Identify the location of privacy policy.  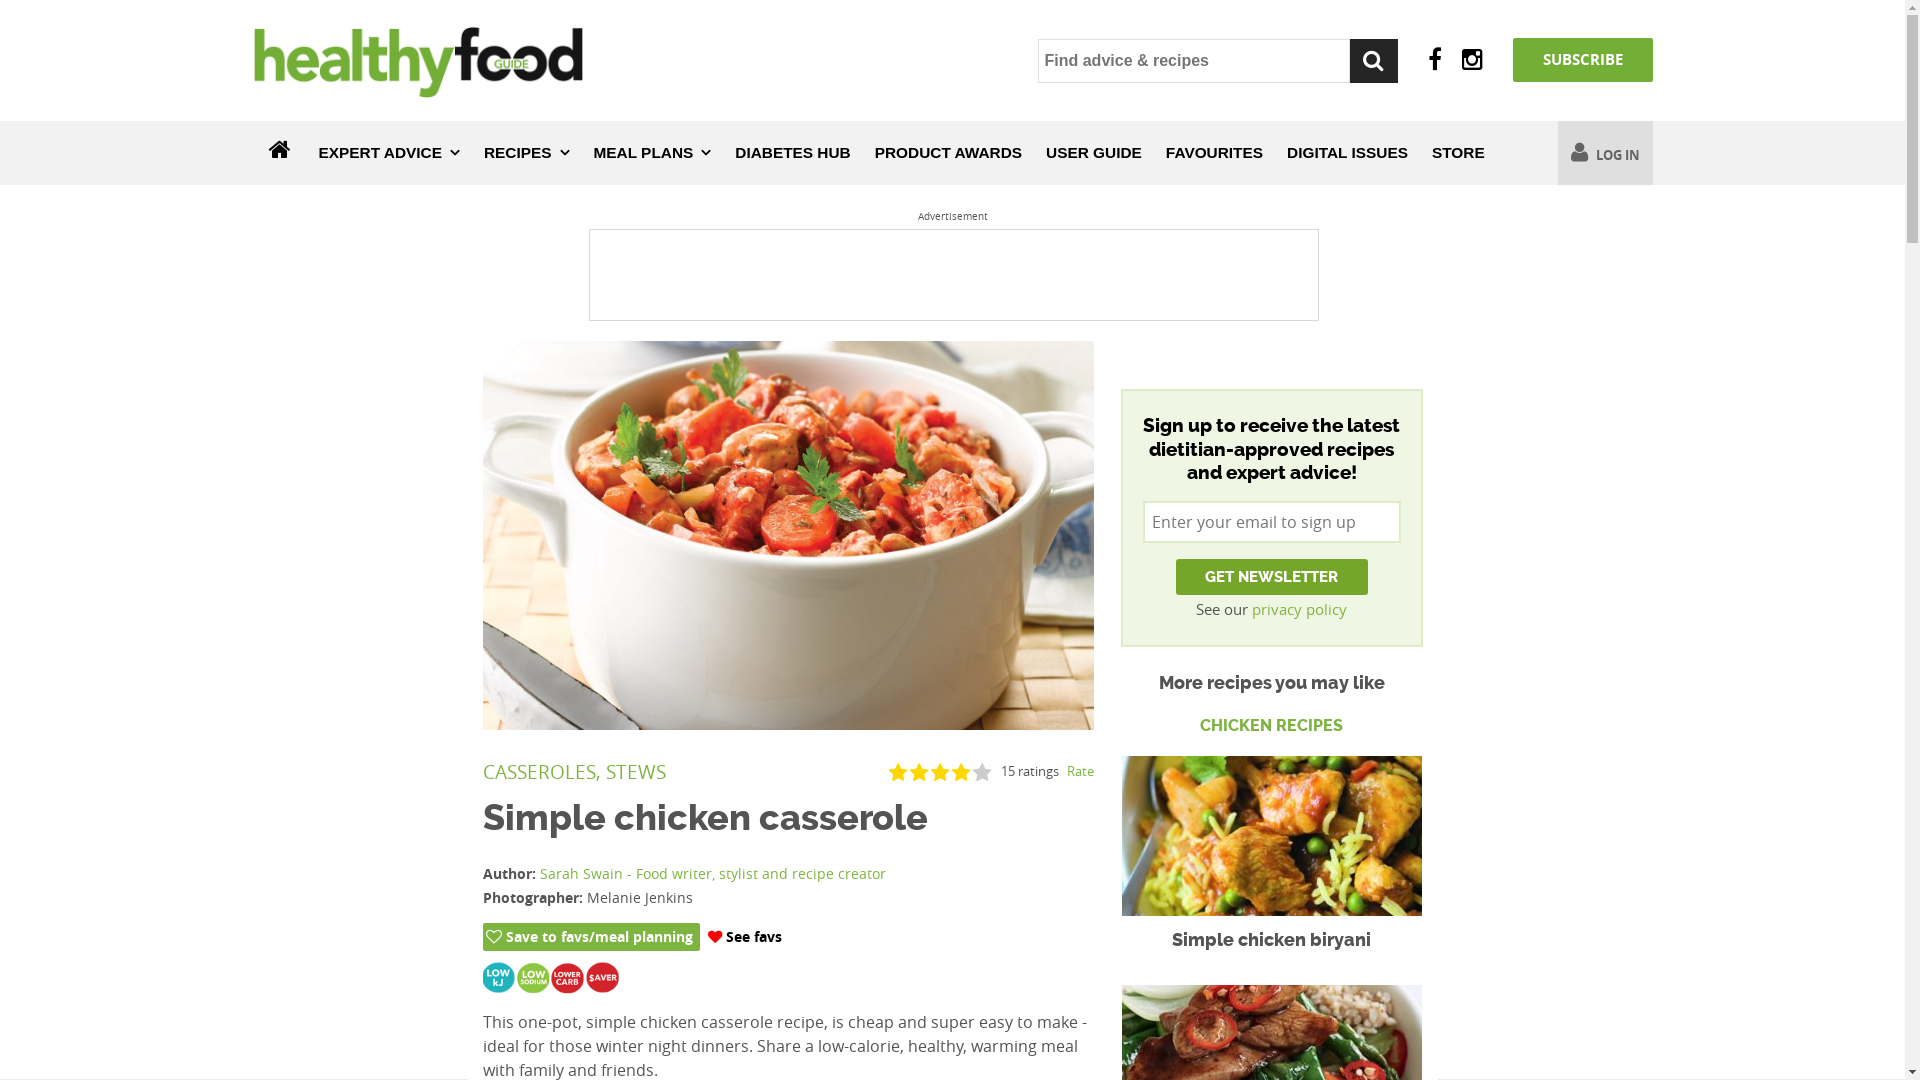
(1300, 609).